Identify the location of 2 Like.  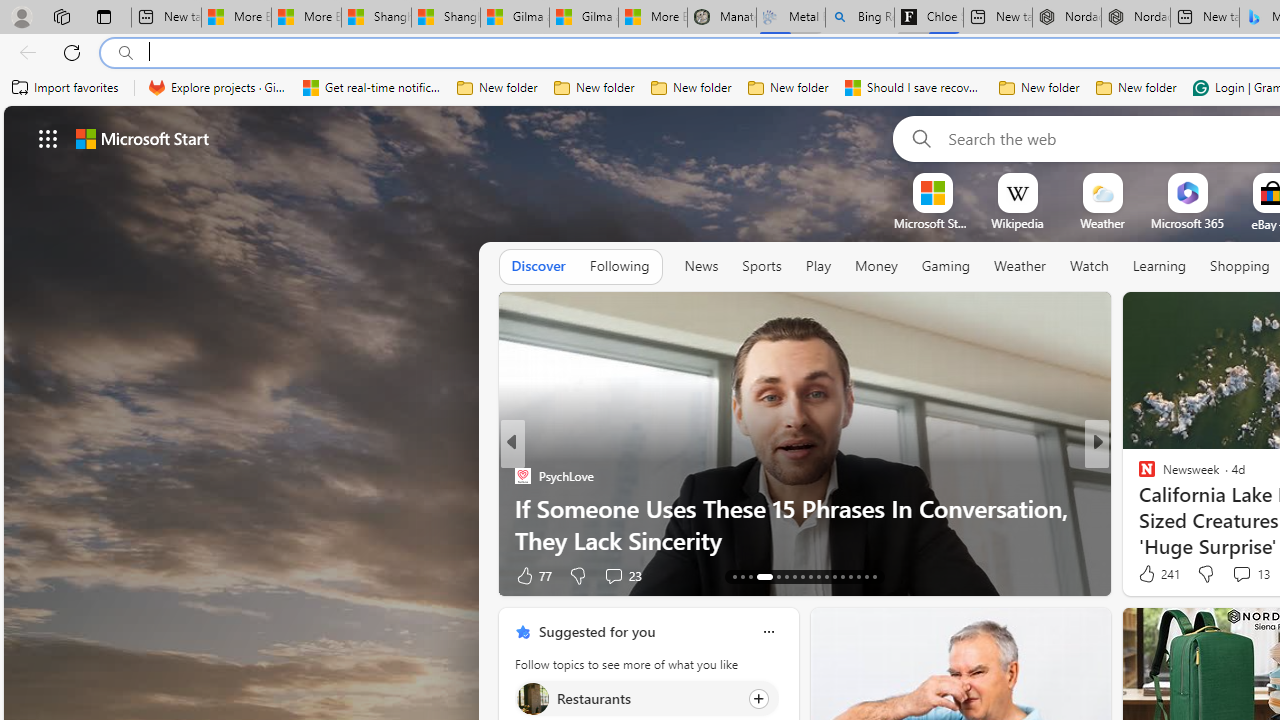
(1145, 574).